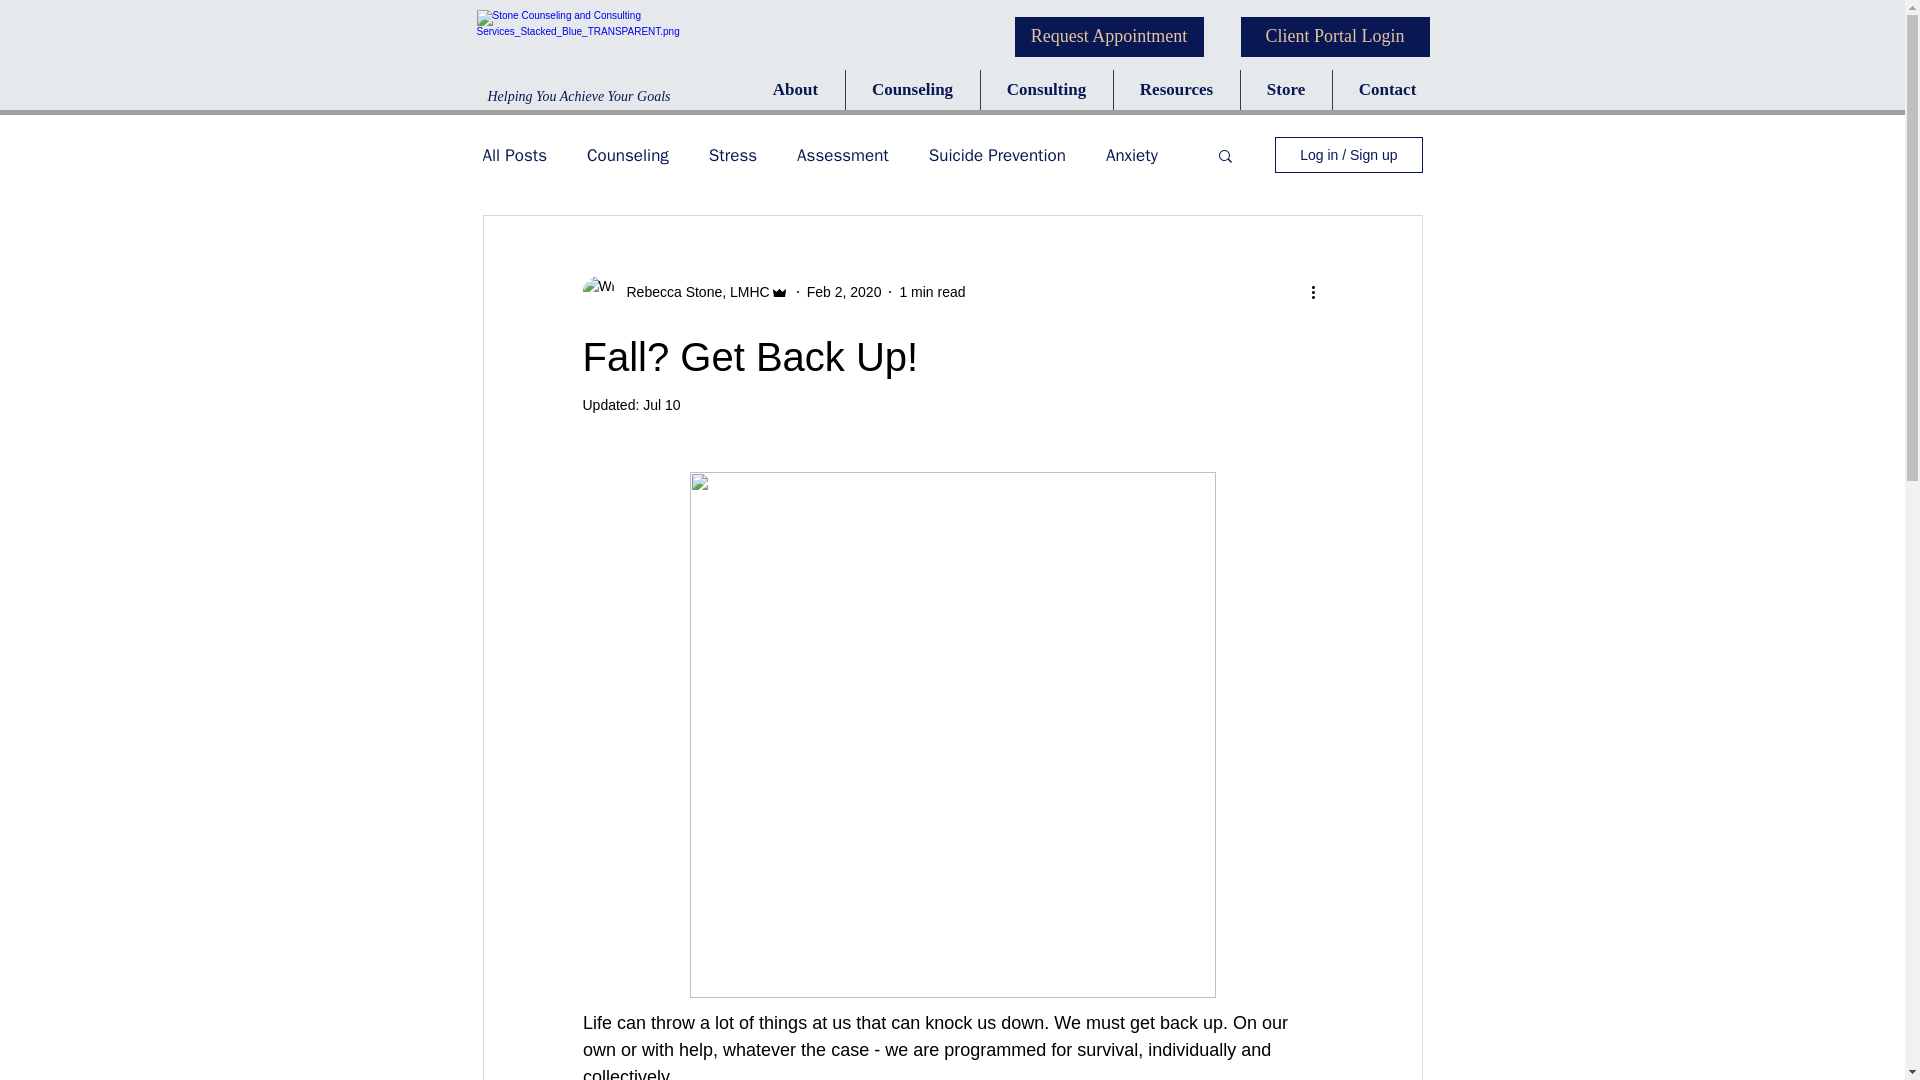 This screenshot has width=1920, height=1080. Describe the element at coordinates (1285, 90) in the screenshot. I see `Store` at that location.